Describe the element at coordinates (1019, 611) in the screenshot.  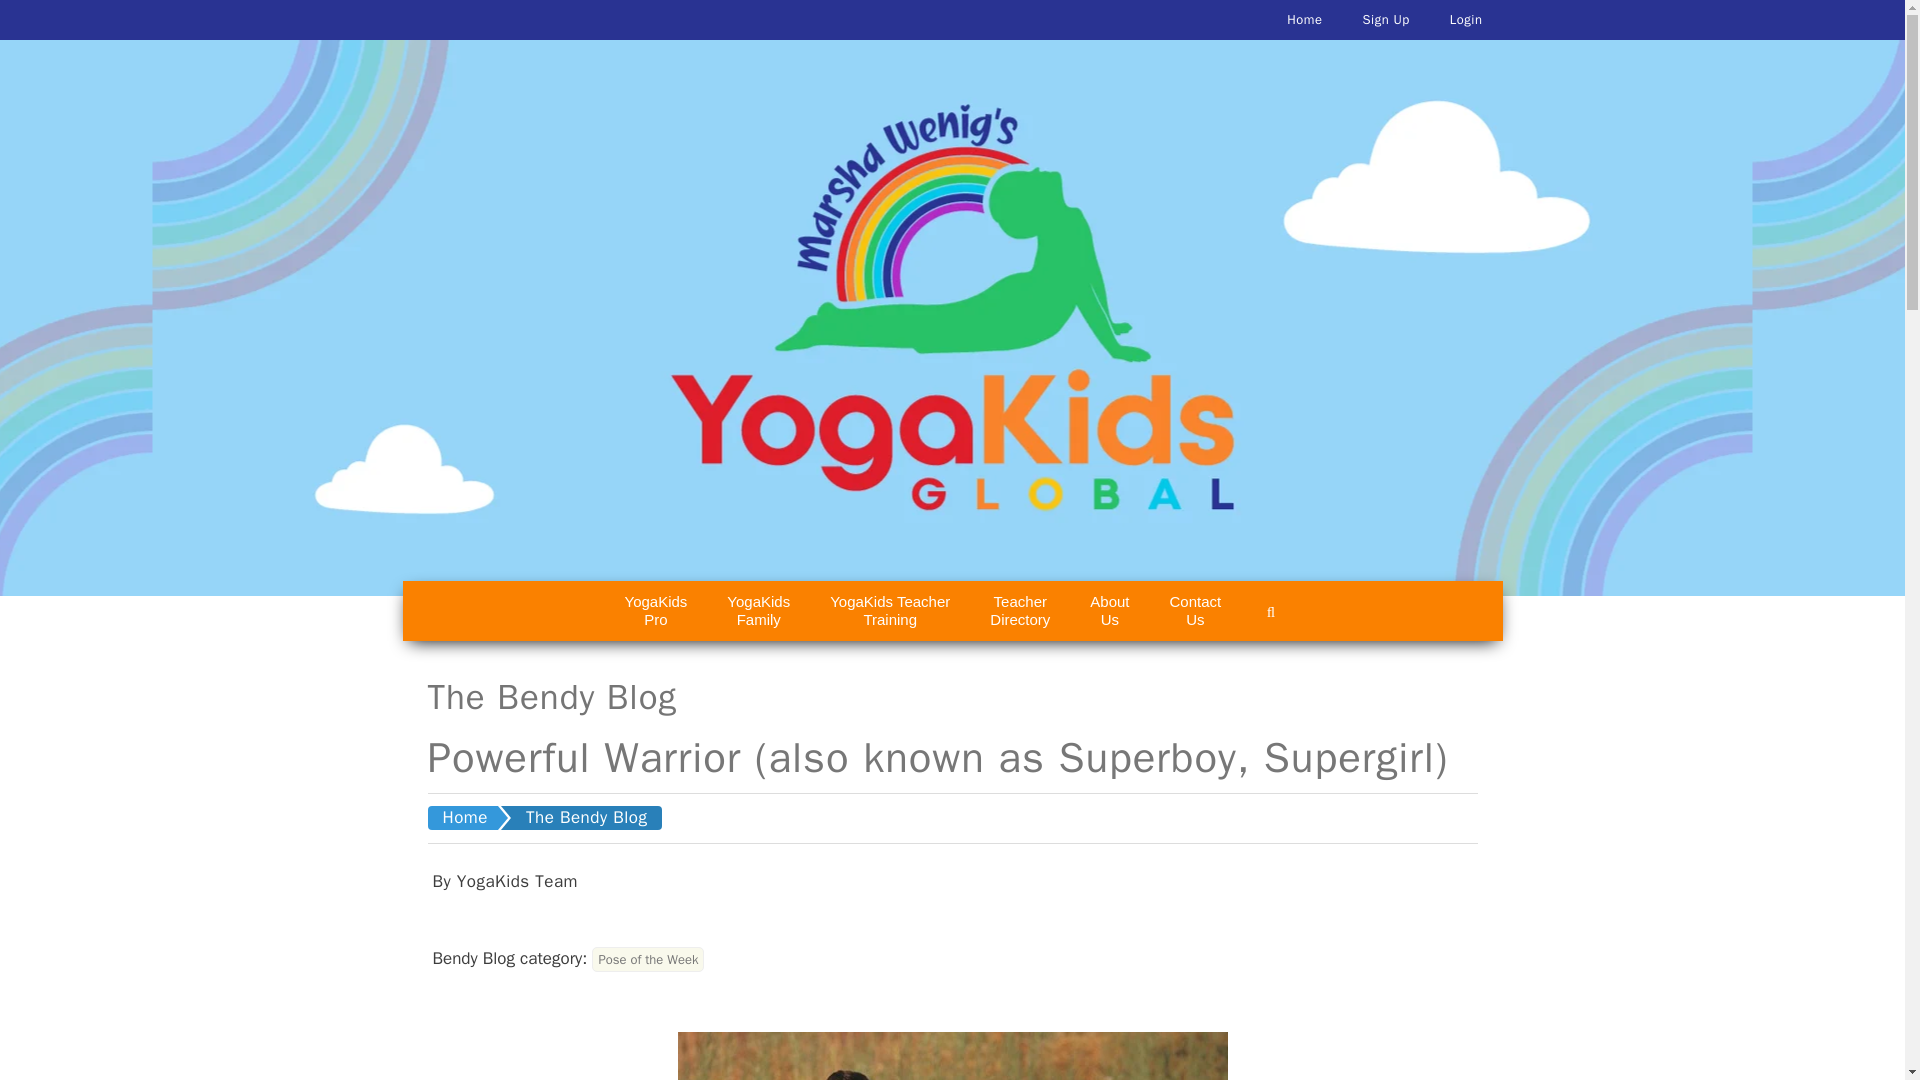
I see `Home` at that location.